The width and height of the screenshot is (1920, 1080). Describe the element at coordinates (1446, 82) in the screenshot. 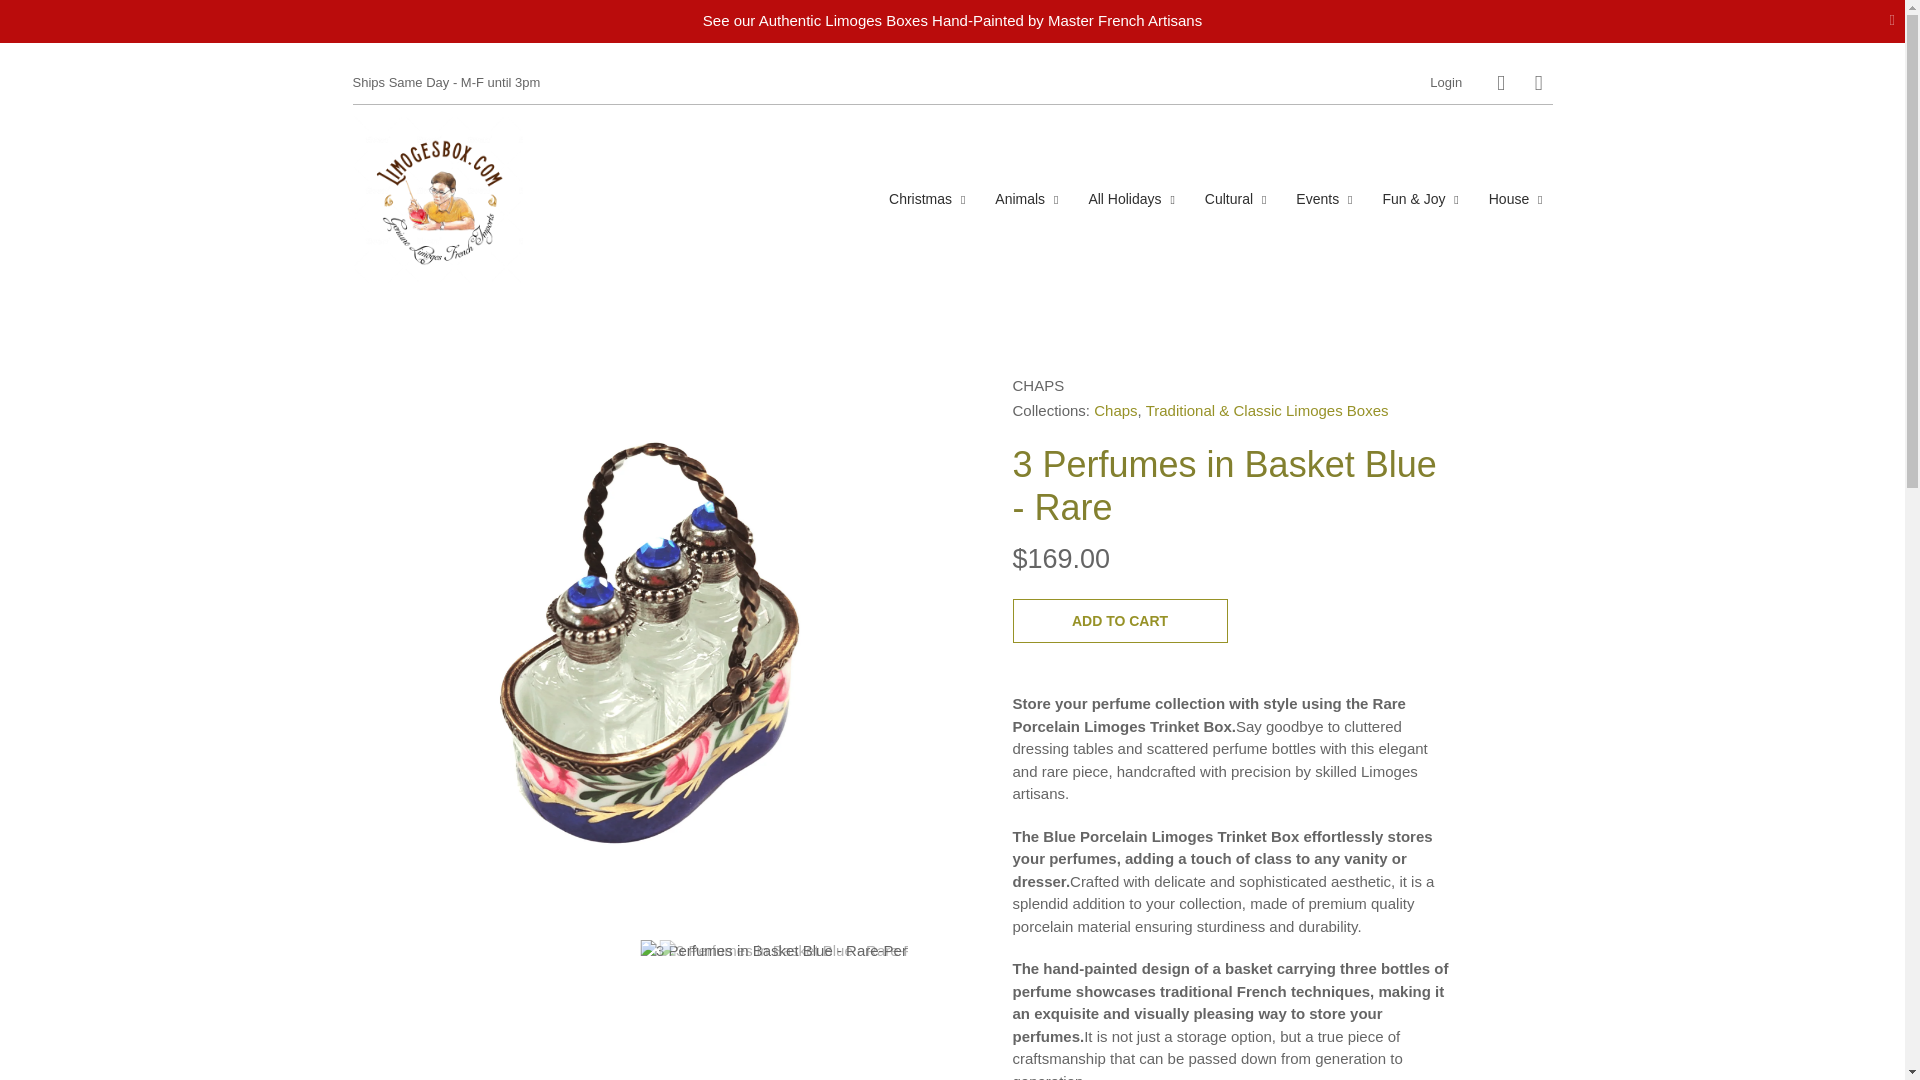

I see `Login` at that location.